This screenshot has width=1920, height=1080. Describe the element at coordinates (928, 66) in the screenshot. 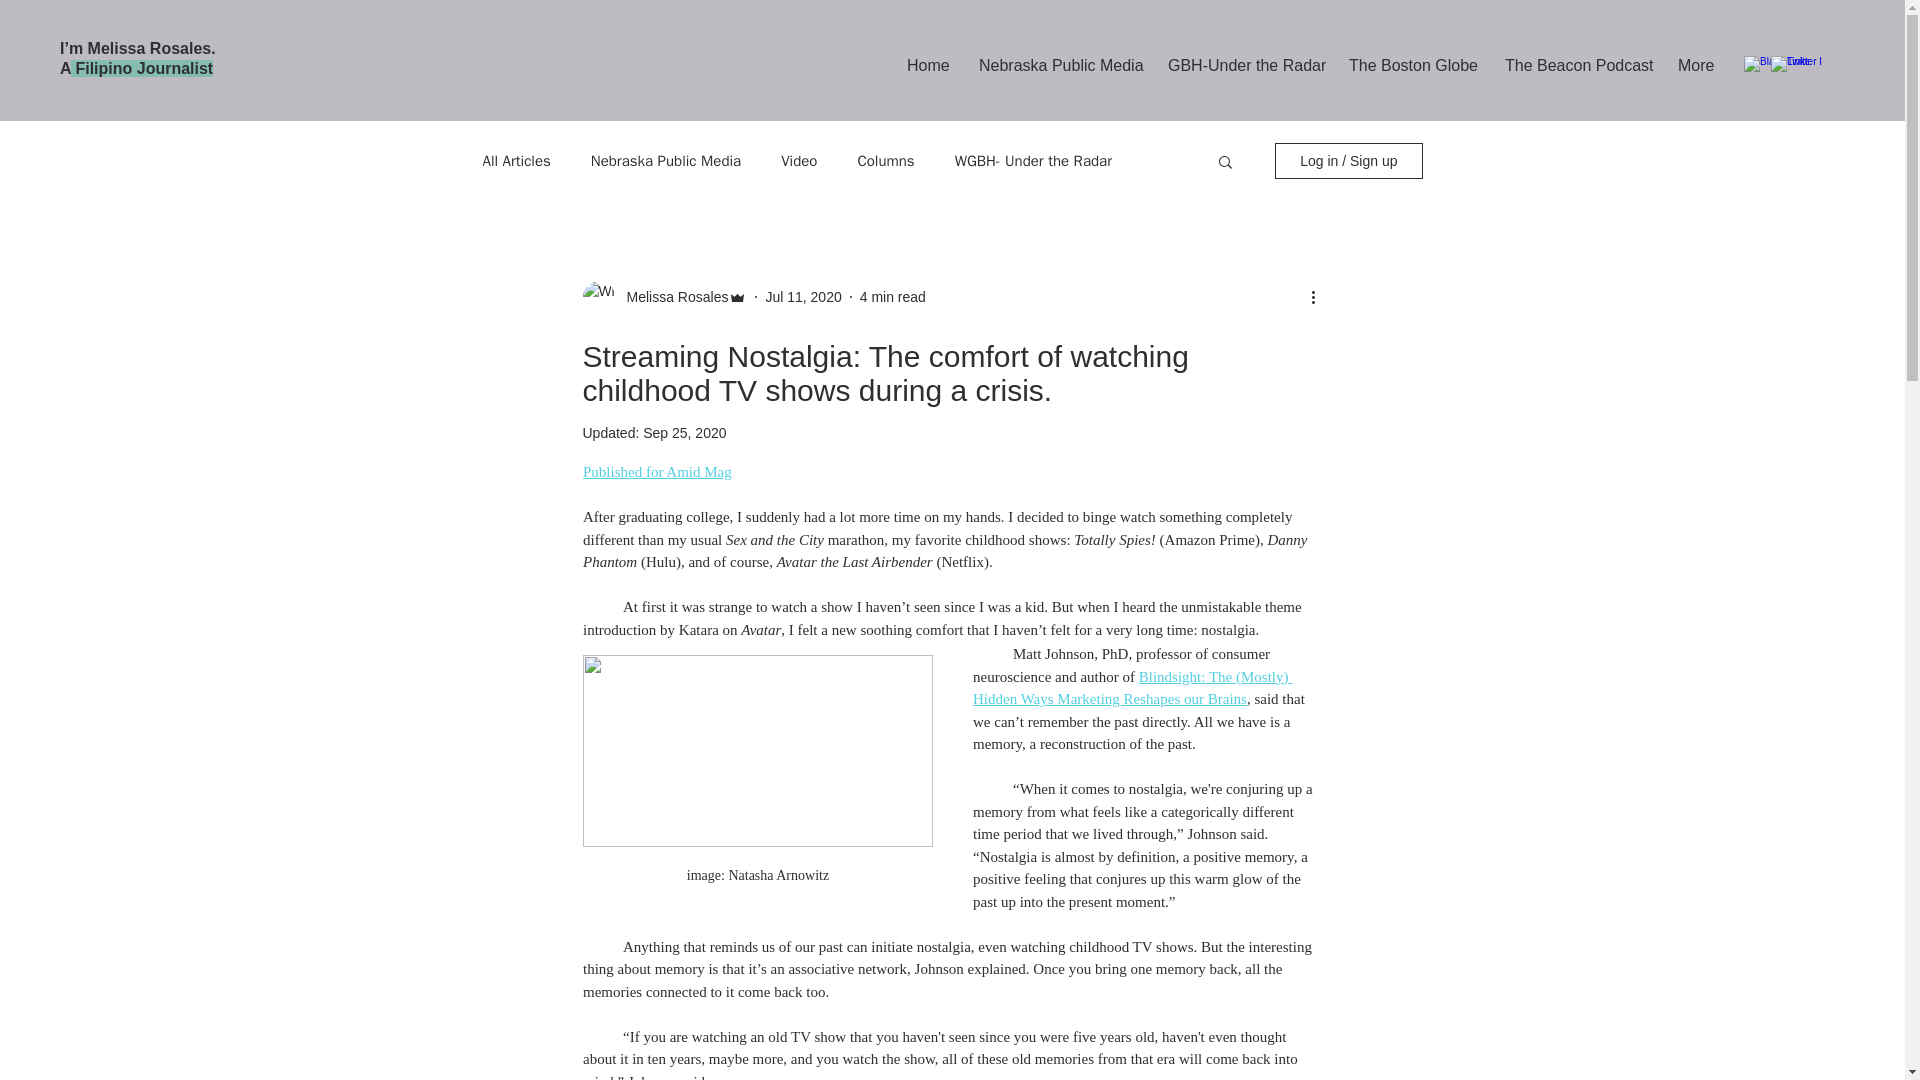

I see `Home` at that location.